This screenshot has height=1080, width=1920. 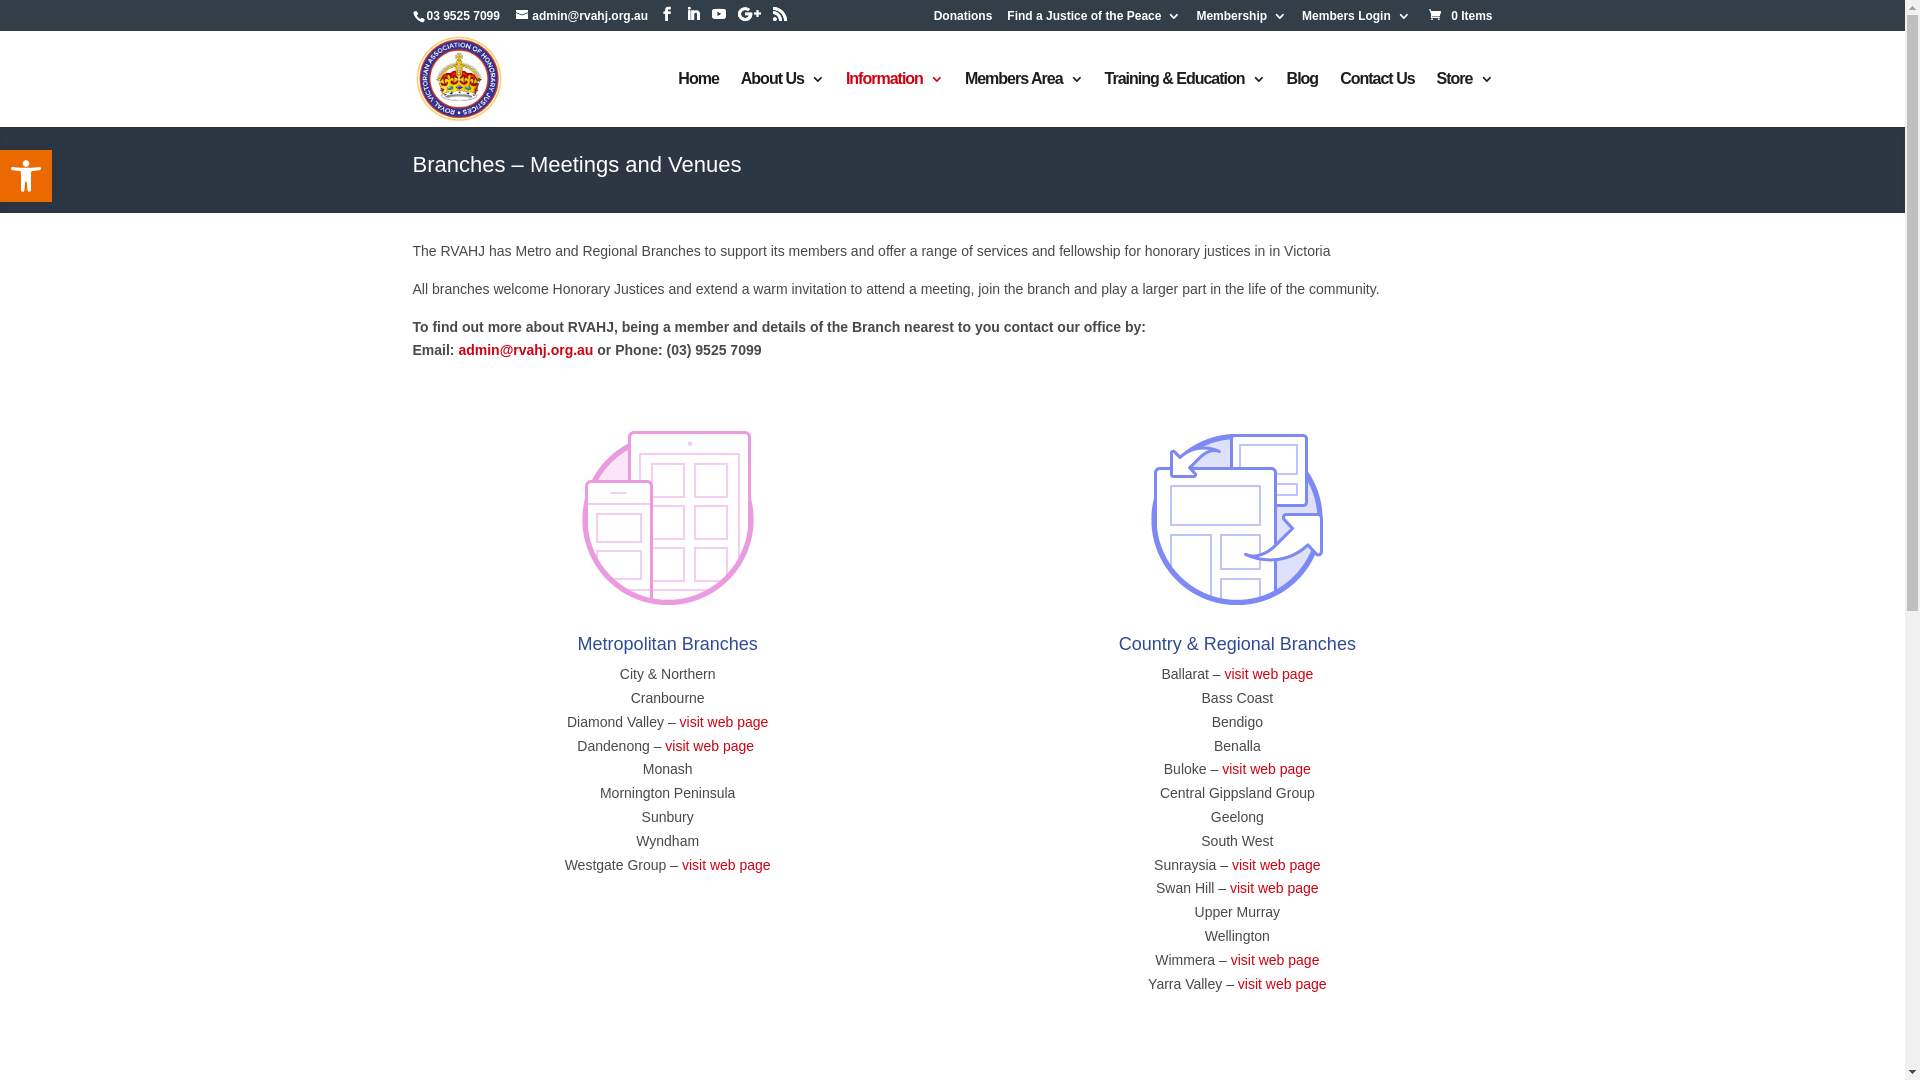 What do you see at coordinates (1356, 20) in the screenshot?
I see `Members Login` at bounding box center [1356, 20].